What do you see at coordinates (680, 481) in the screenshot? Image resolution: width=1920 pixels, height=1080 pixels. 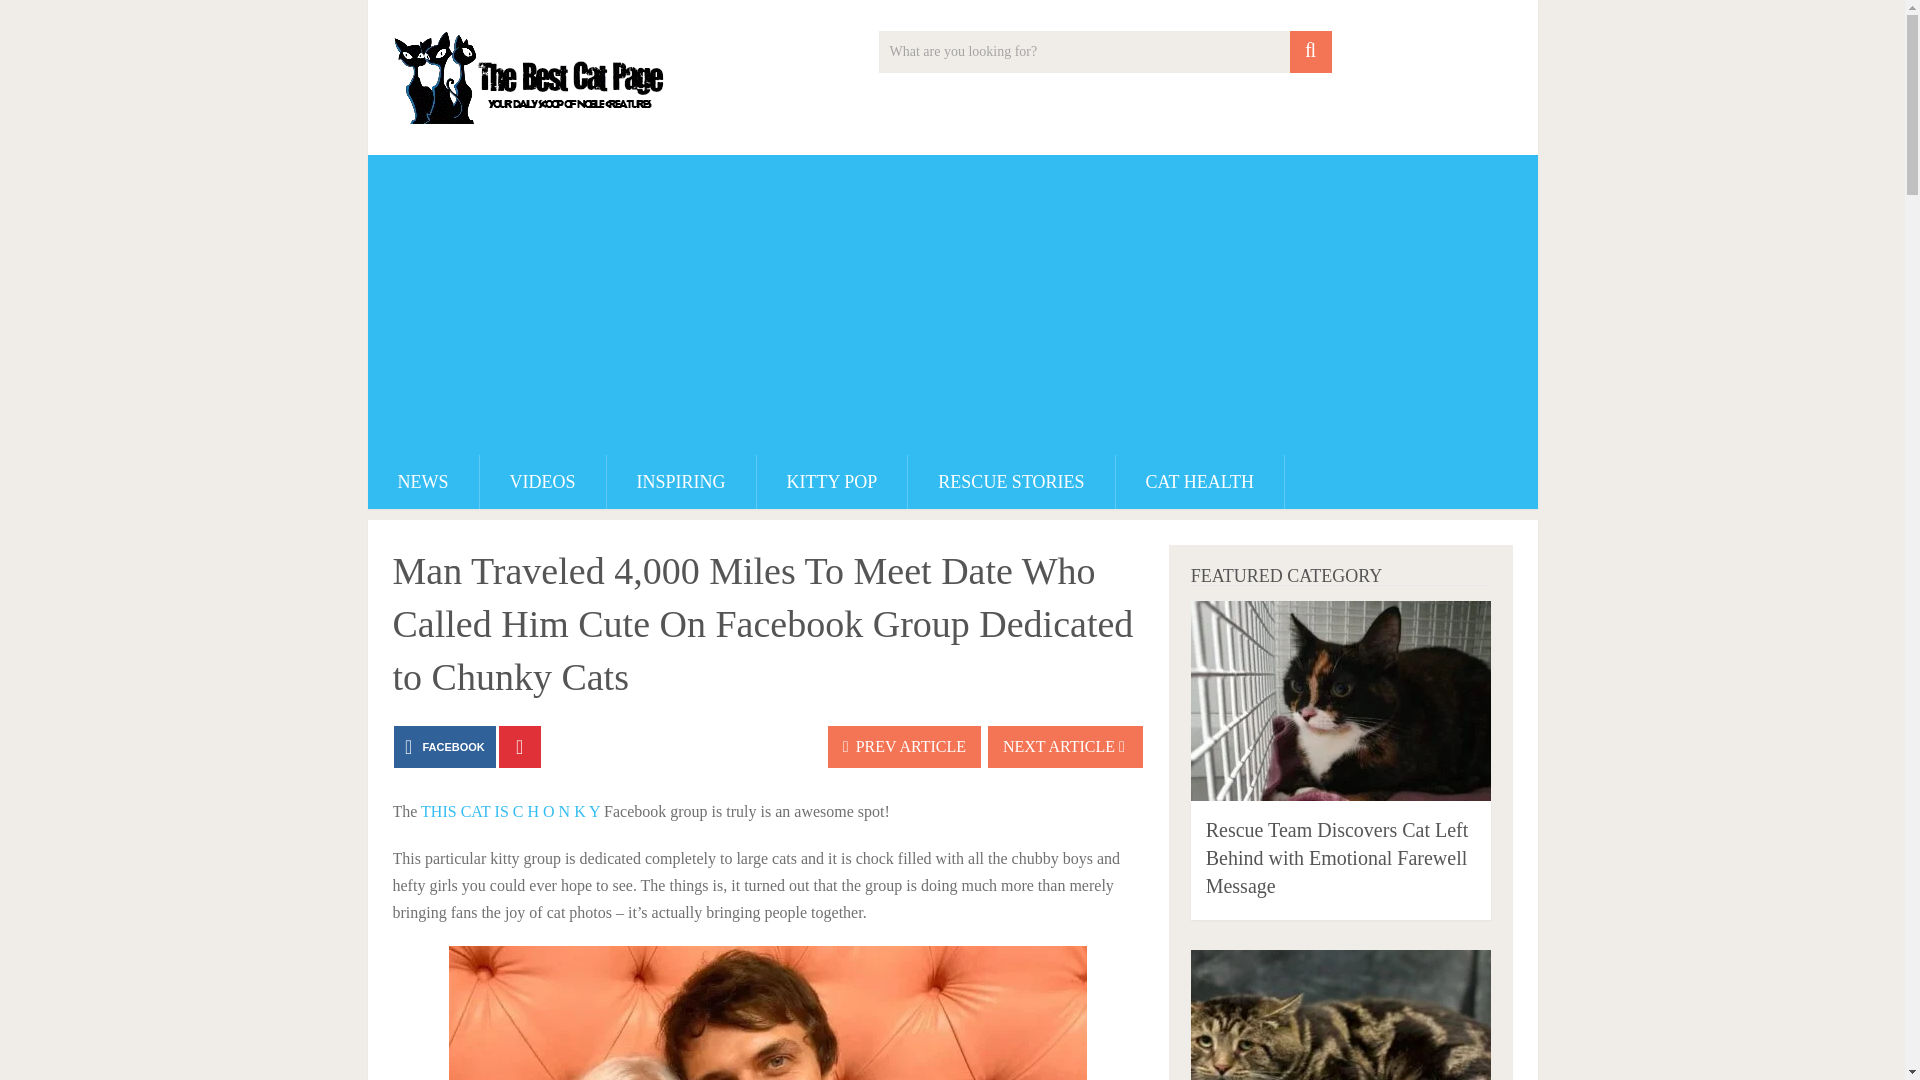 I see `INSPIRING` at bounding box center [680, 481].